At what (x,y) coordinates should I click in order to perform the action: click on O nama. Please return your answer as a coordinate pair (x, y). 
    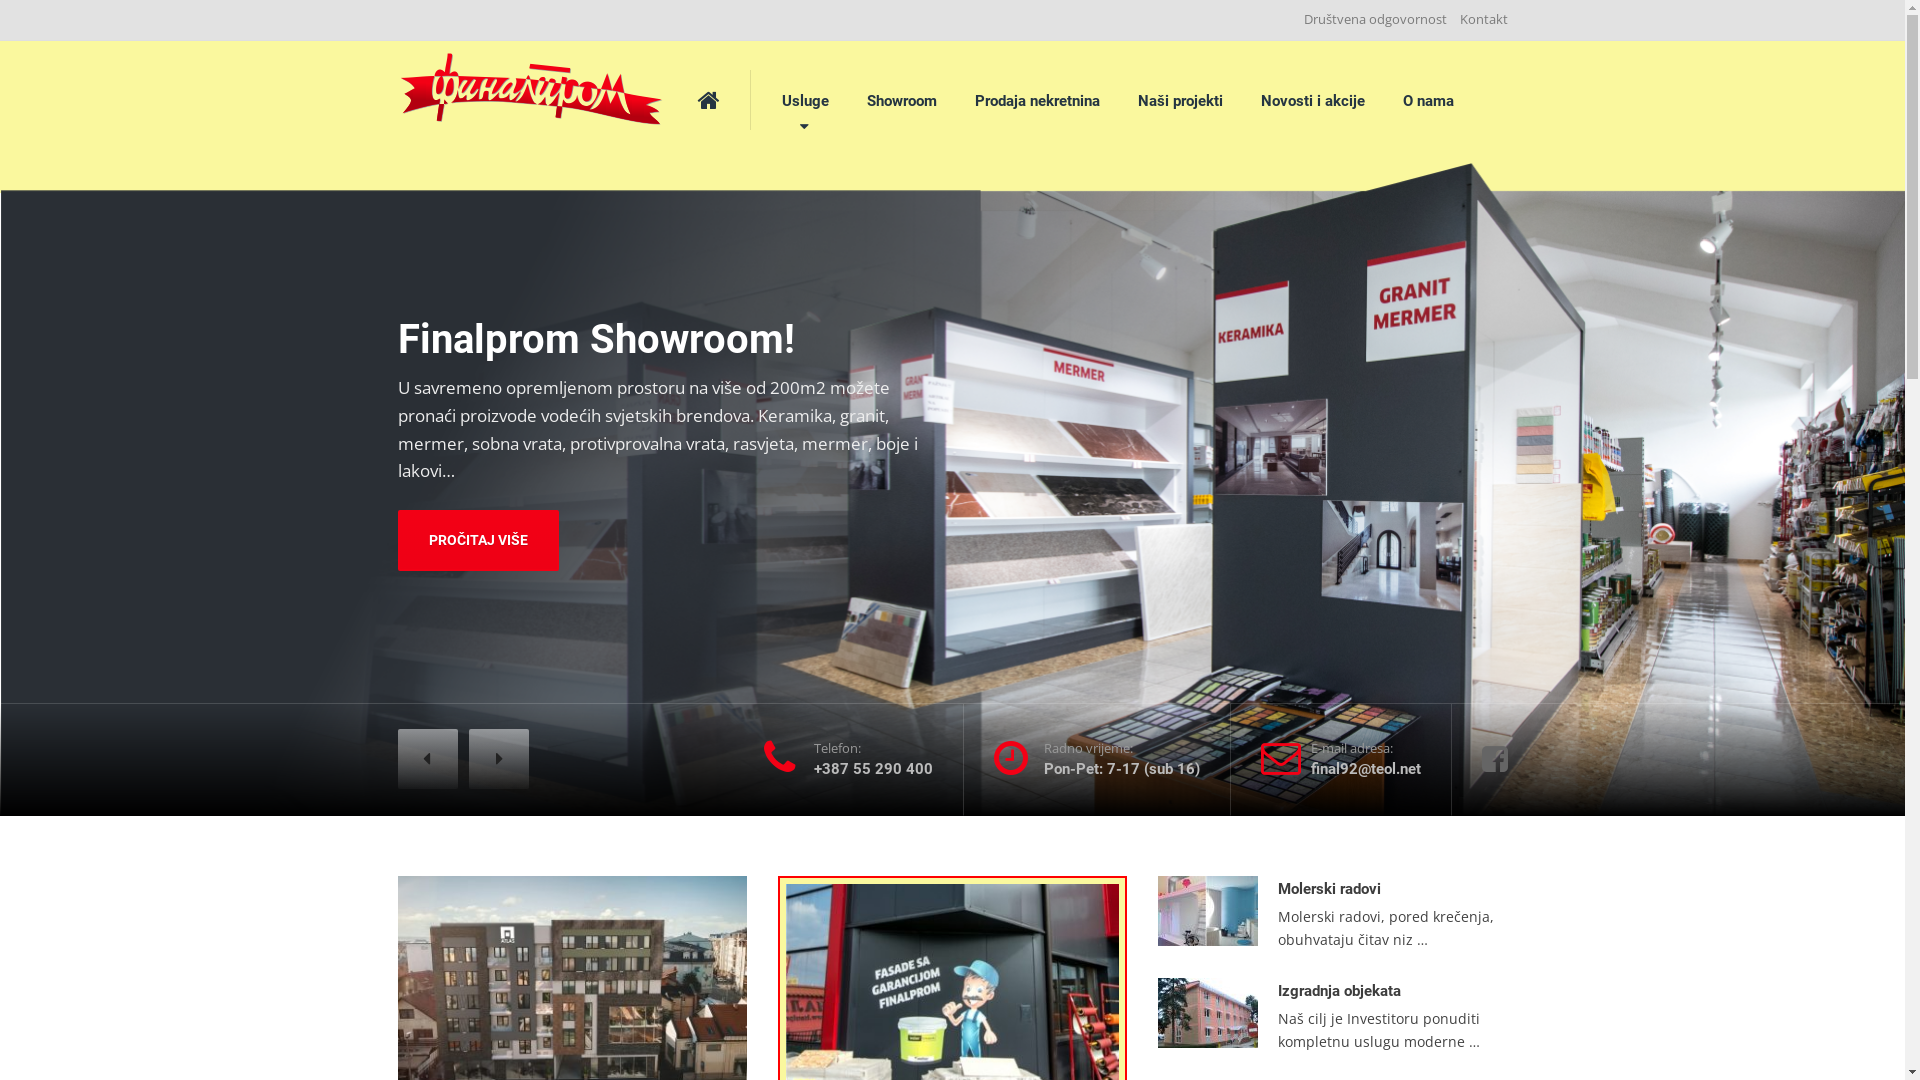
    Looking at the image, I should click on (1428, 101).